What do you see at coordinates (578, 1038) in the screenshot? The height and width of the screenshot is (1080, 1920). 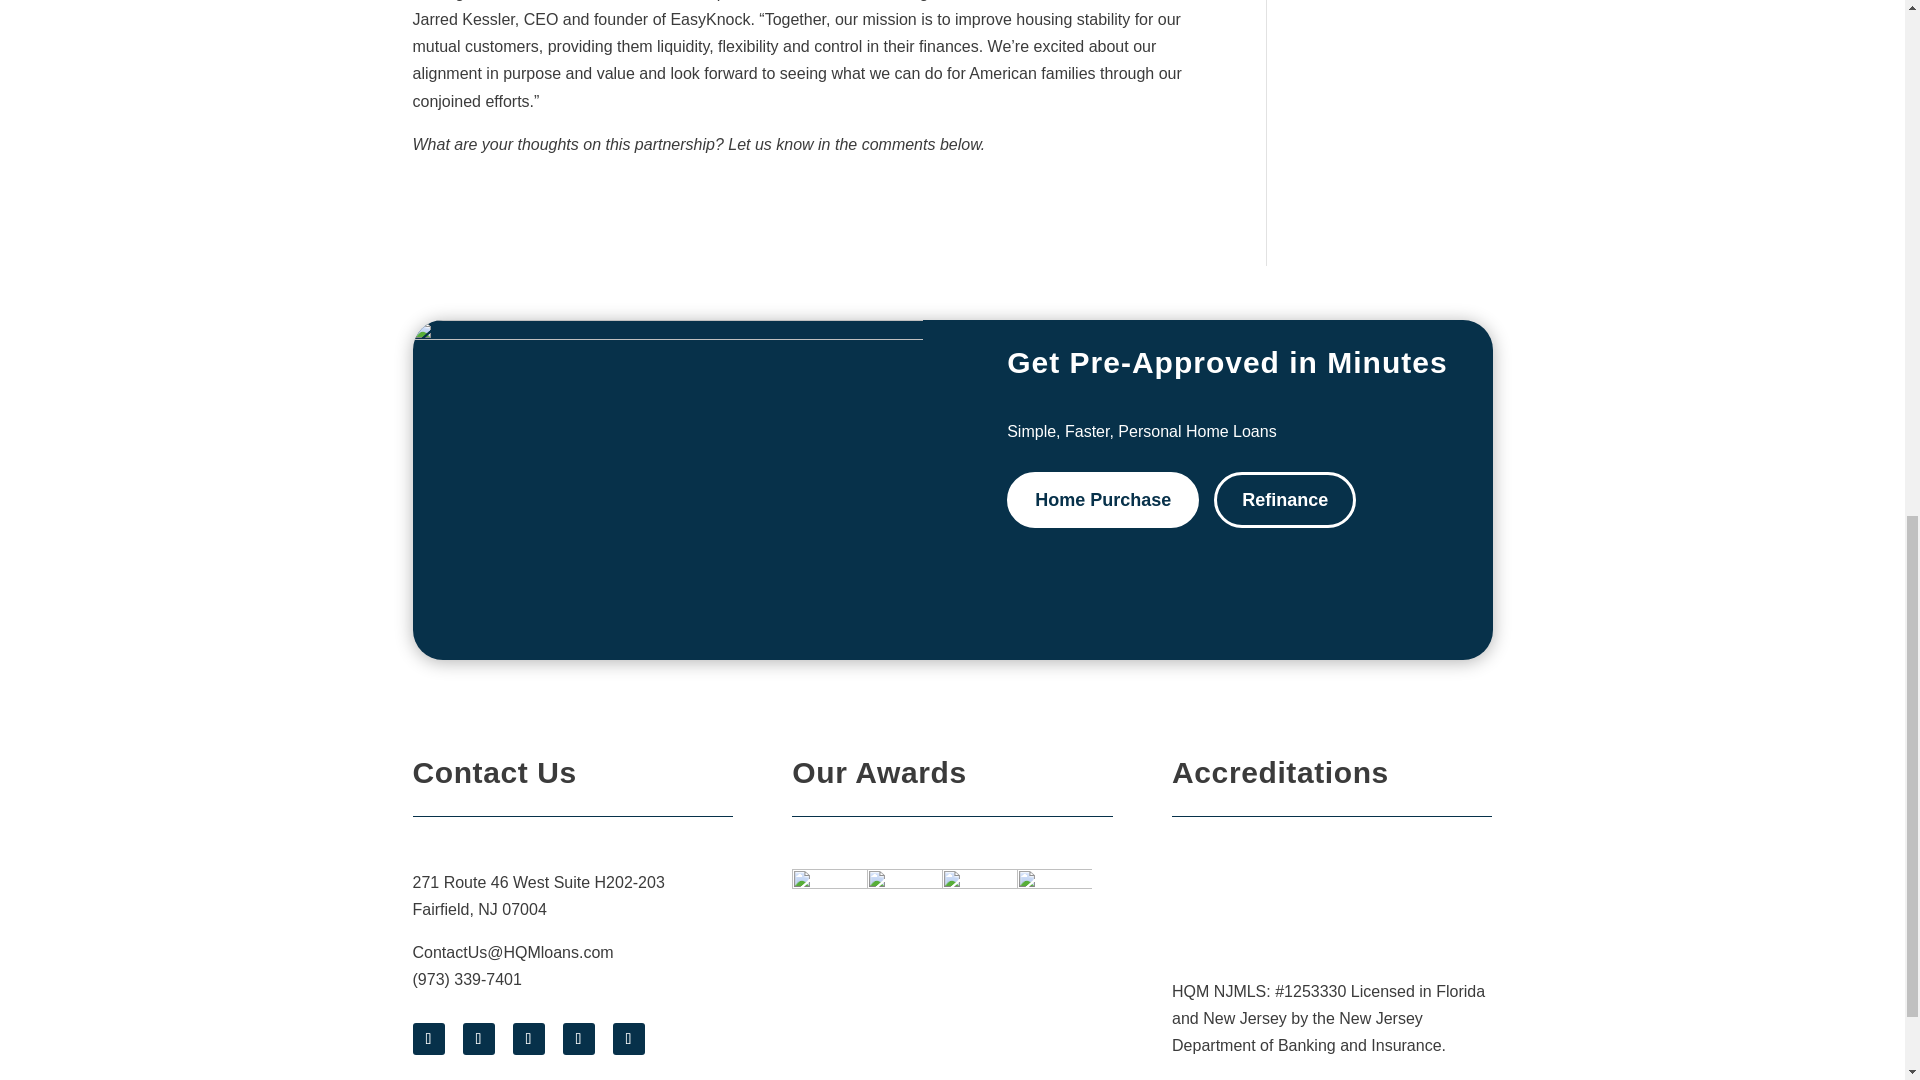 I see `Follow on Youtube` at bounding box center [578, 1038].